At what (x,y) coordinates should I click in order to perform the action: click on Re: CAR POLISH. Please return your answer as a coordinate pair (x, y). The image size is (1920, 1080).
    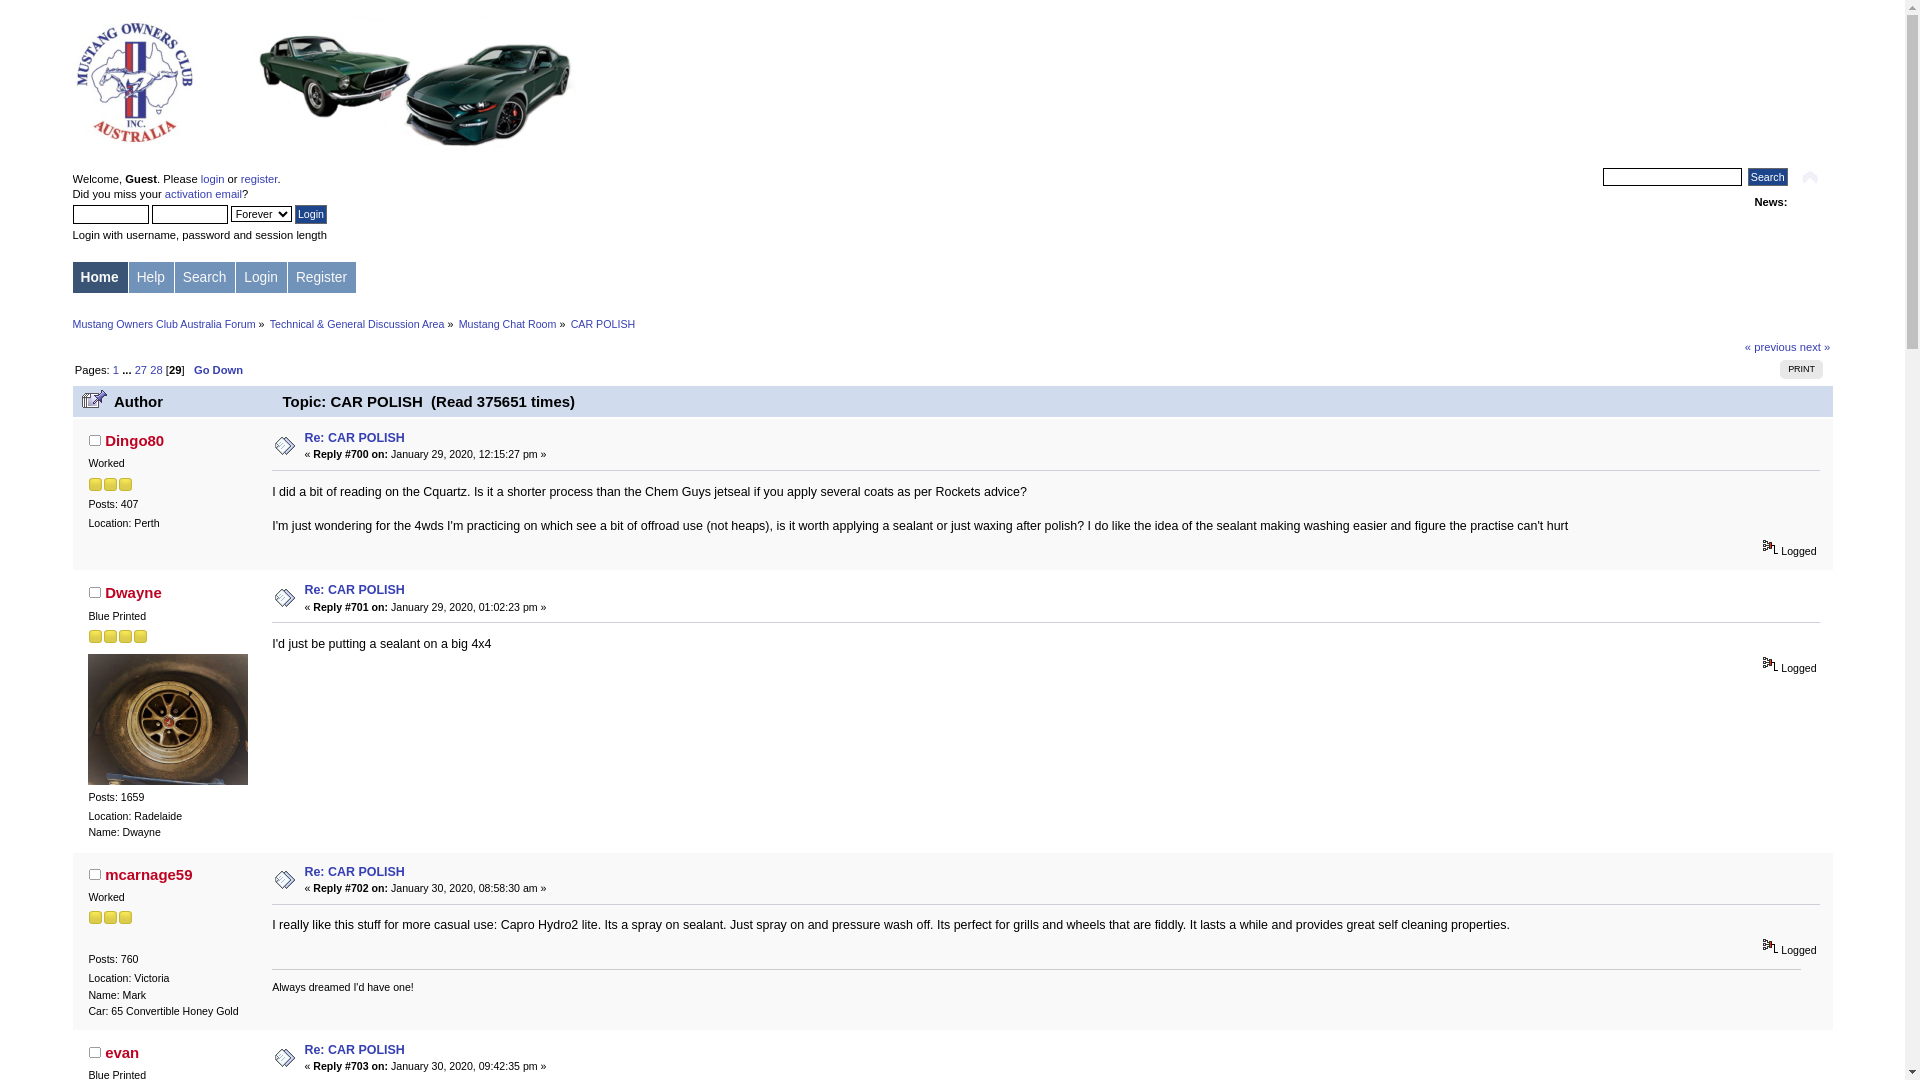
    Looking at the image, I should click on (354, 872).